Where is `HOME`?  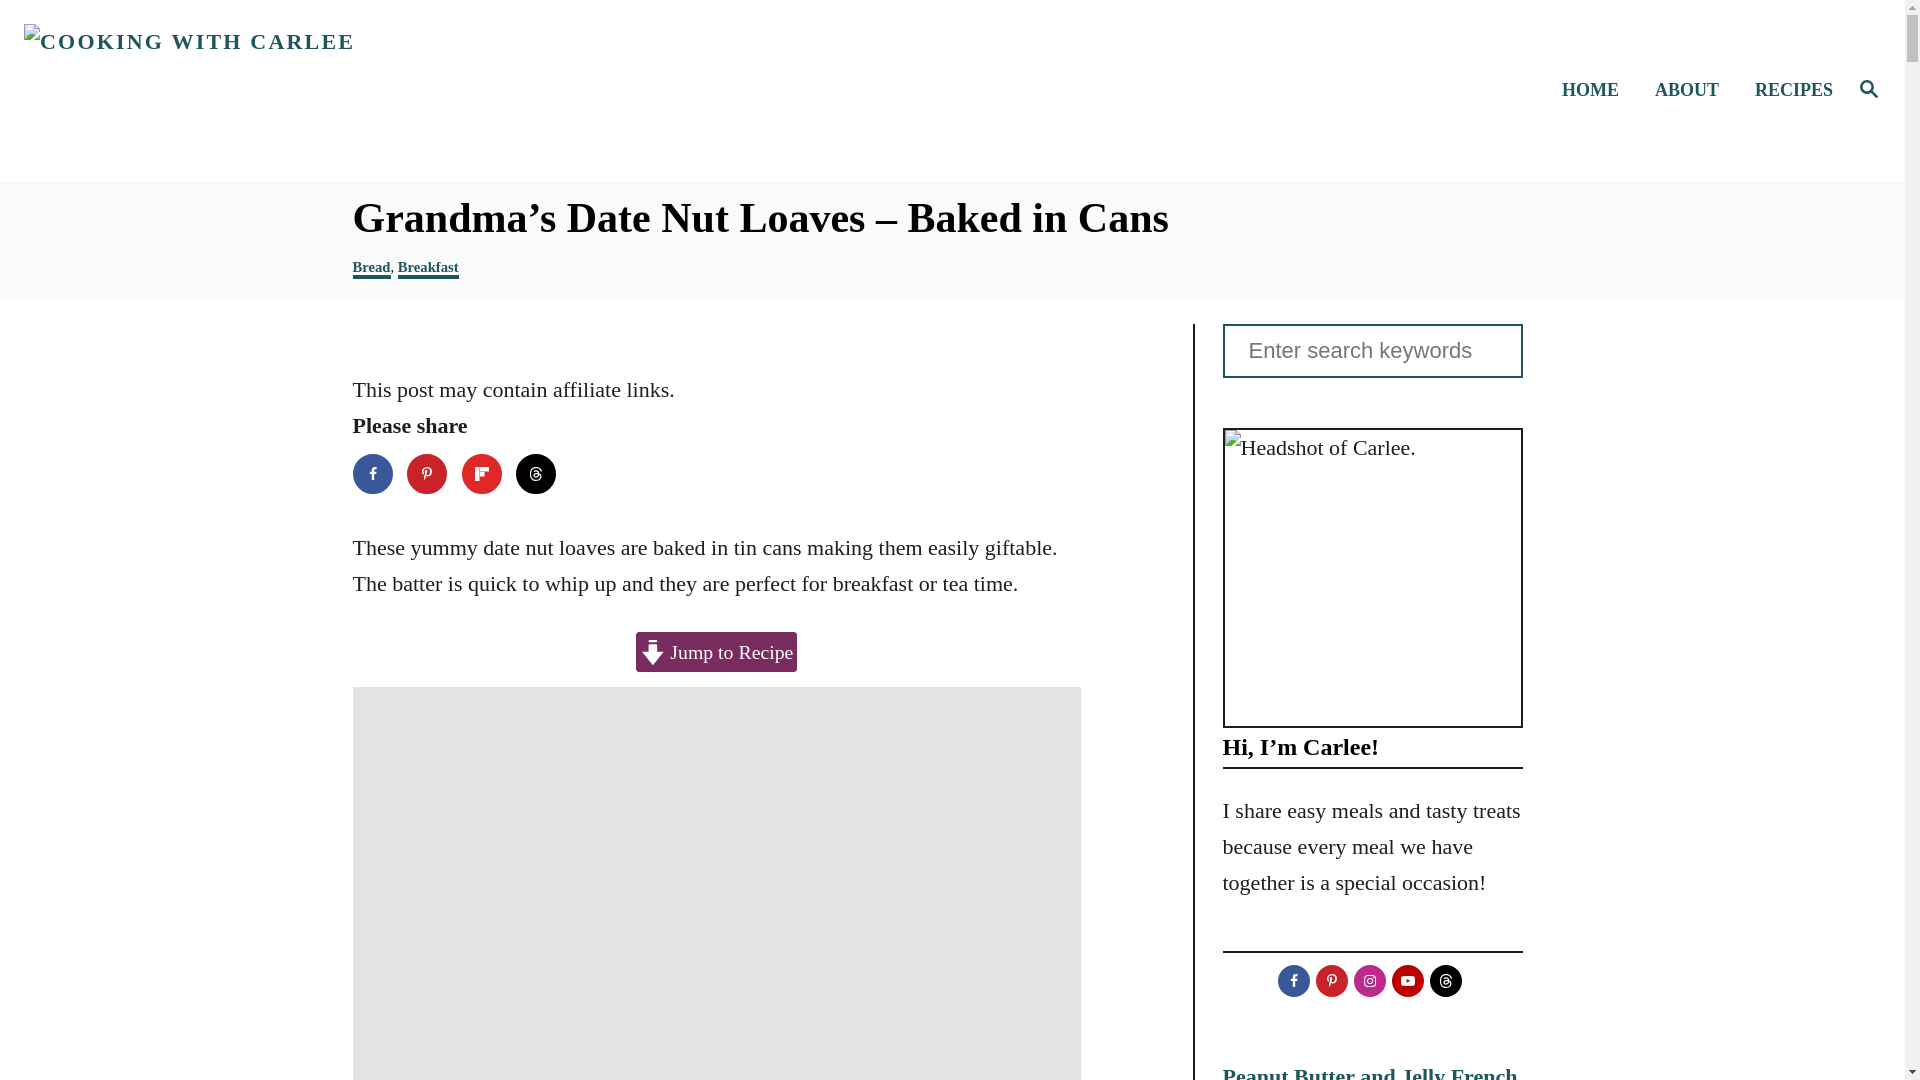 HOME is located at coordinates (1596, 90).